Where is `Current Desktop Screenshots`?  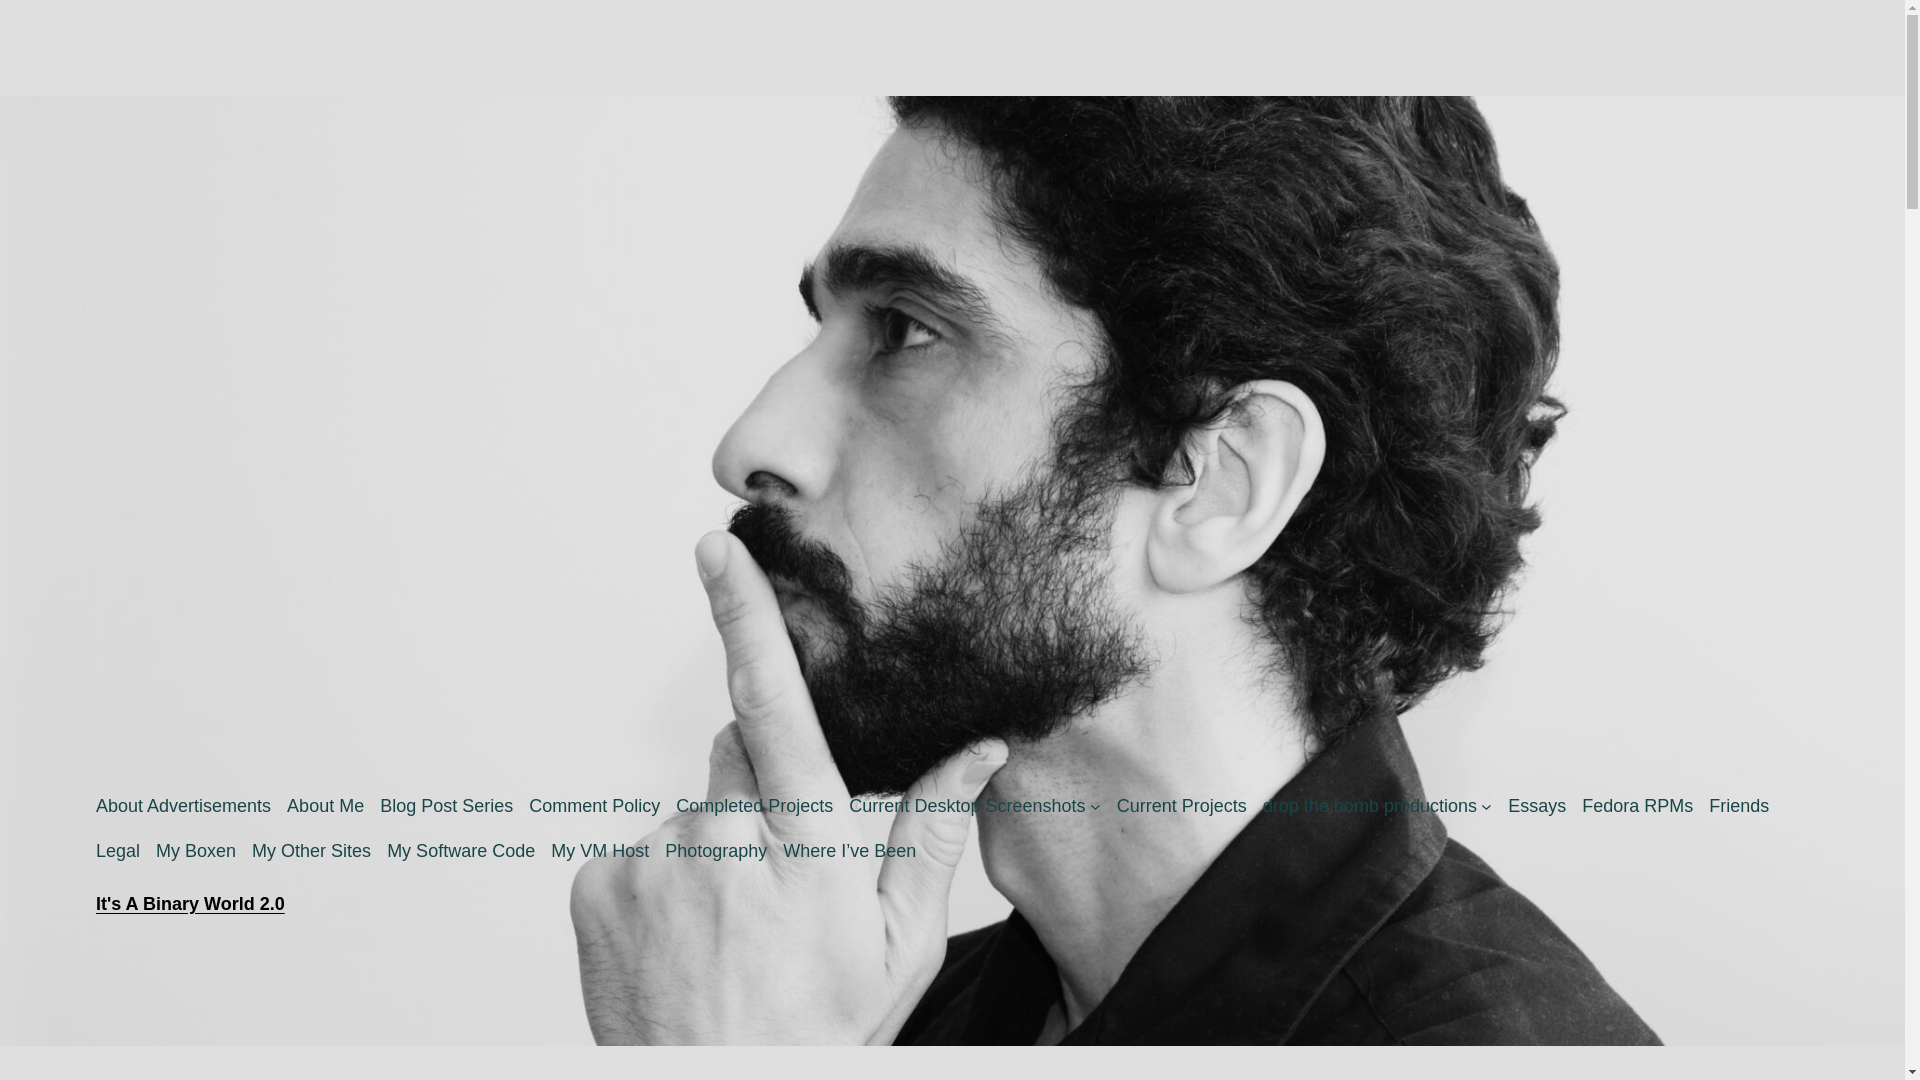
Current Desktop Screenshots is located at coordinates (966, 806).